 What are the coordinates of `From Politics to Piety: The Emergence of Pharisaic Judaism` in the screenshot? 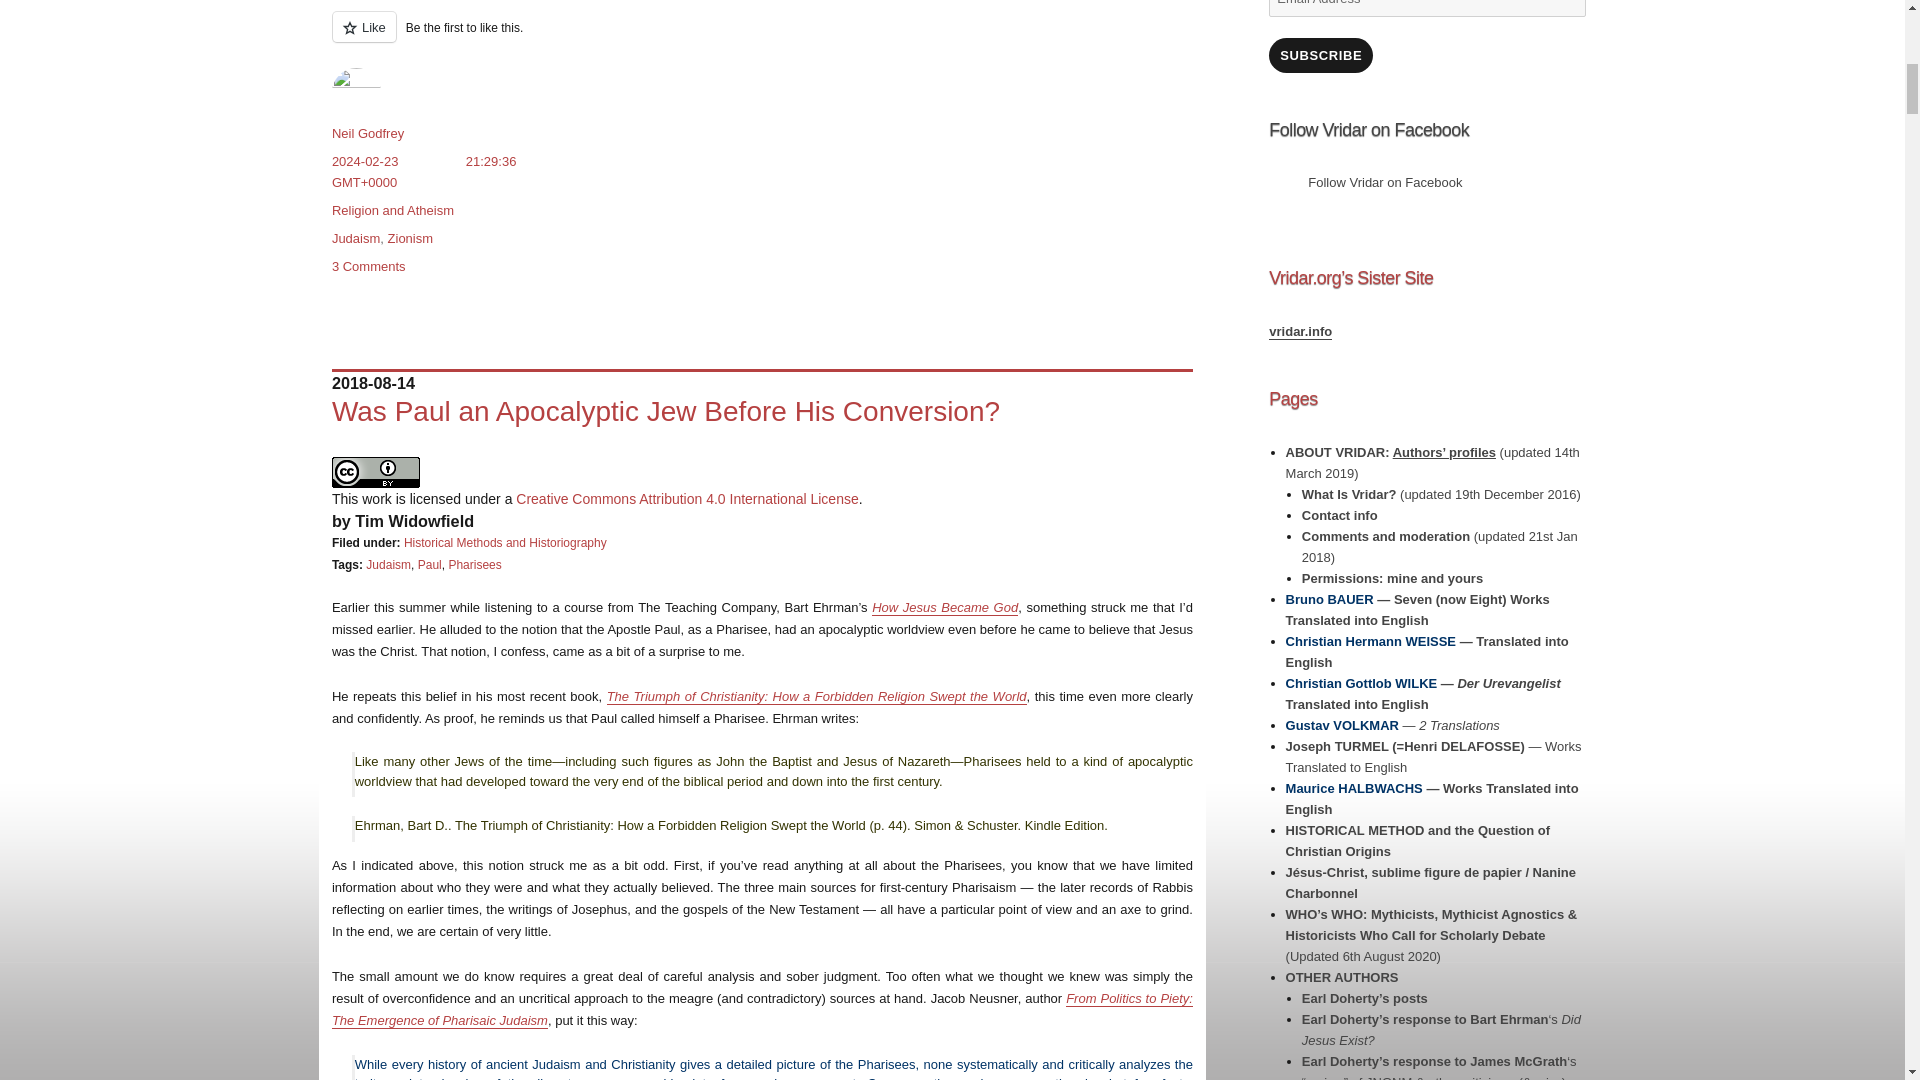 It's located at (762, 1010).